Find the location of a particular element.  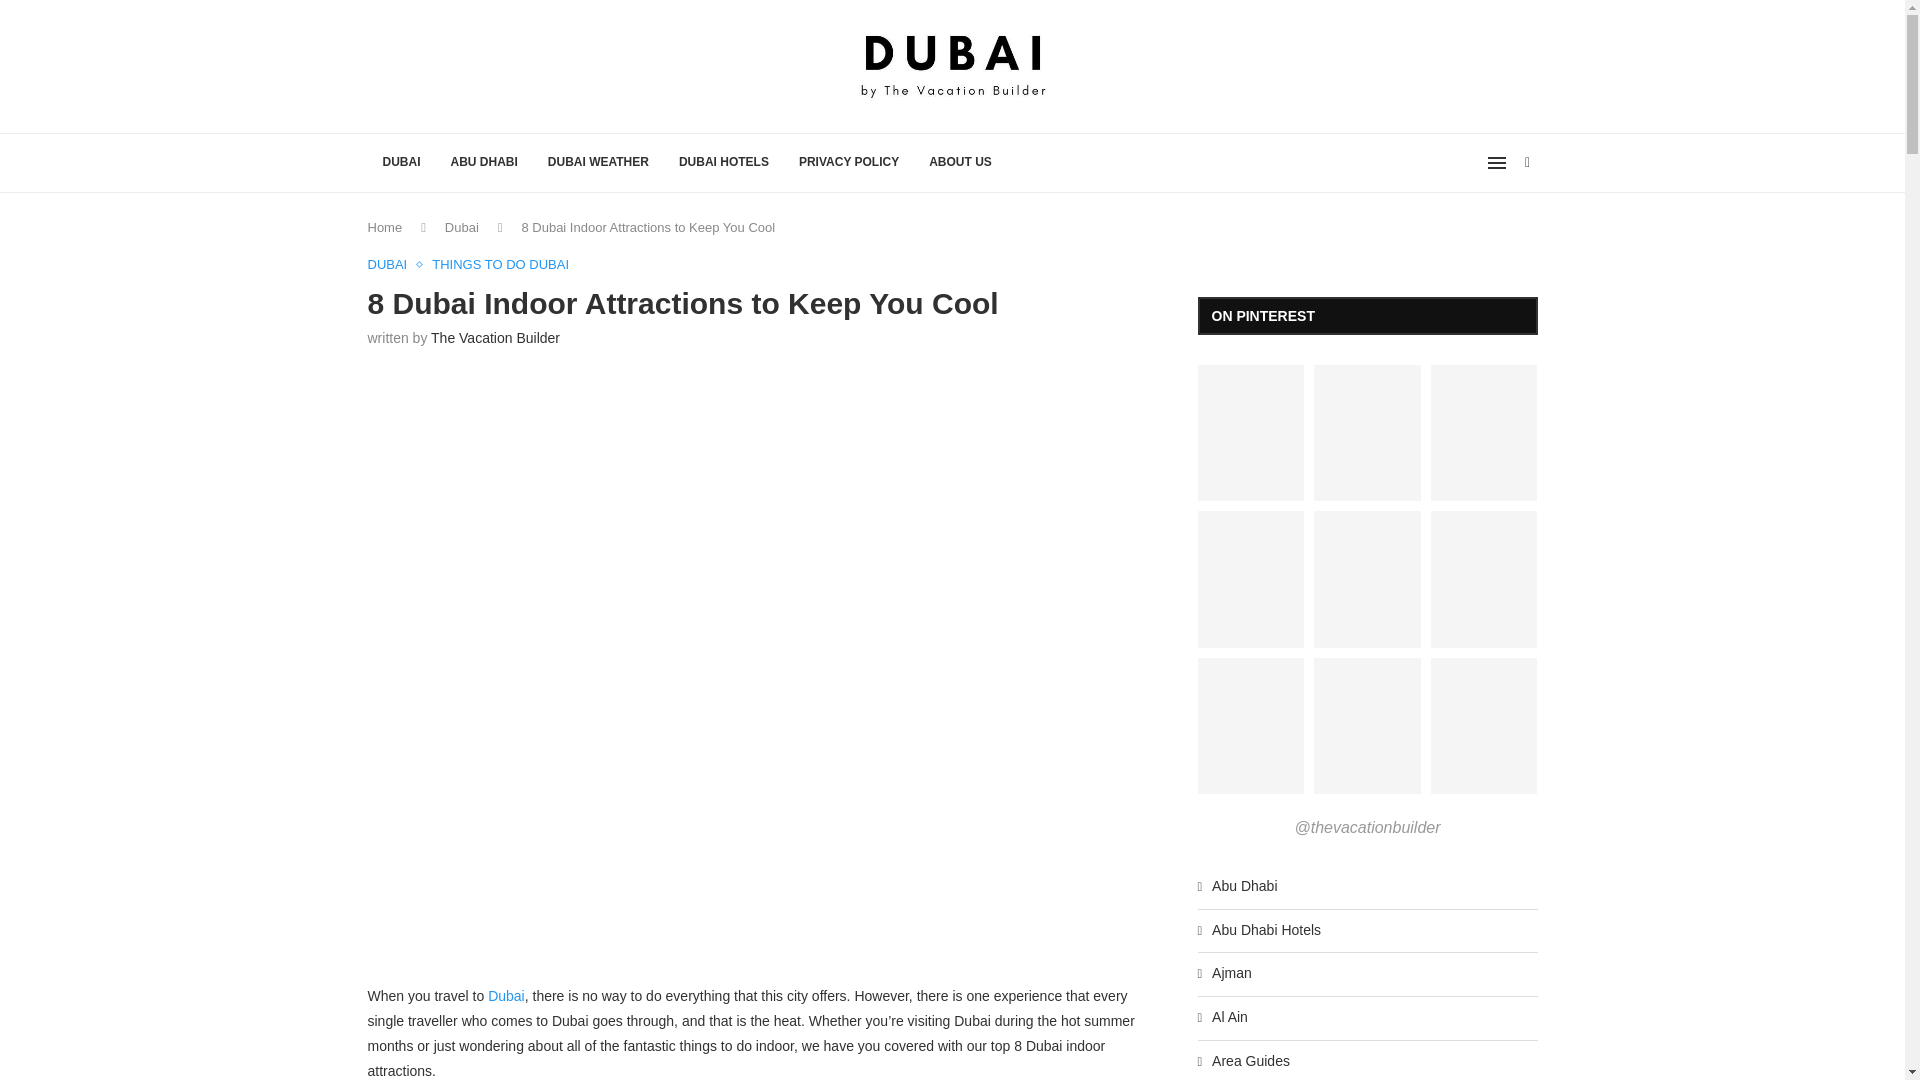

The Vacation Builder is located at coordinates (495, 338).